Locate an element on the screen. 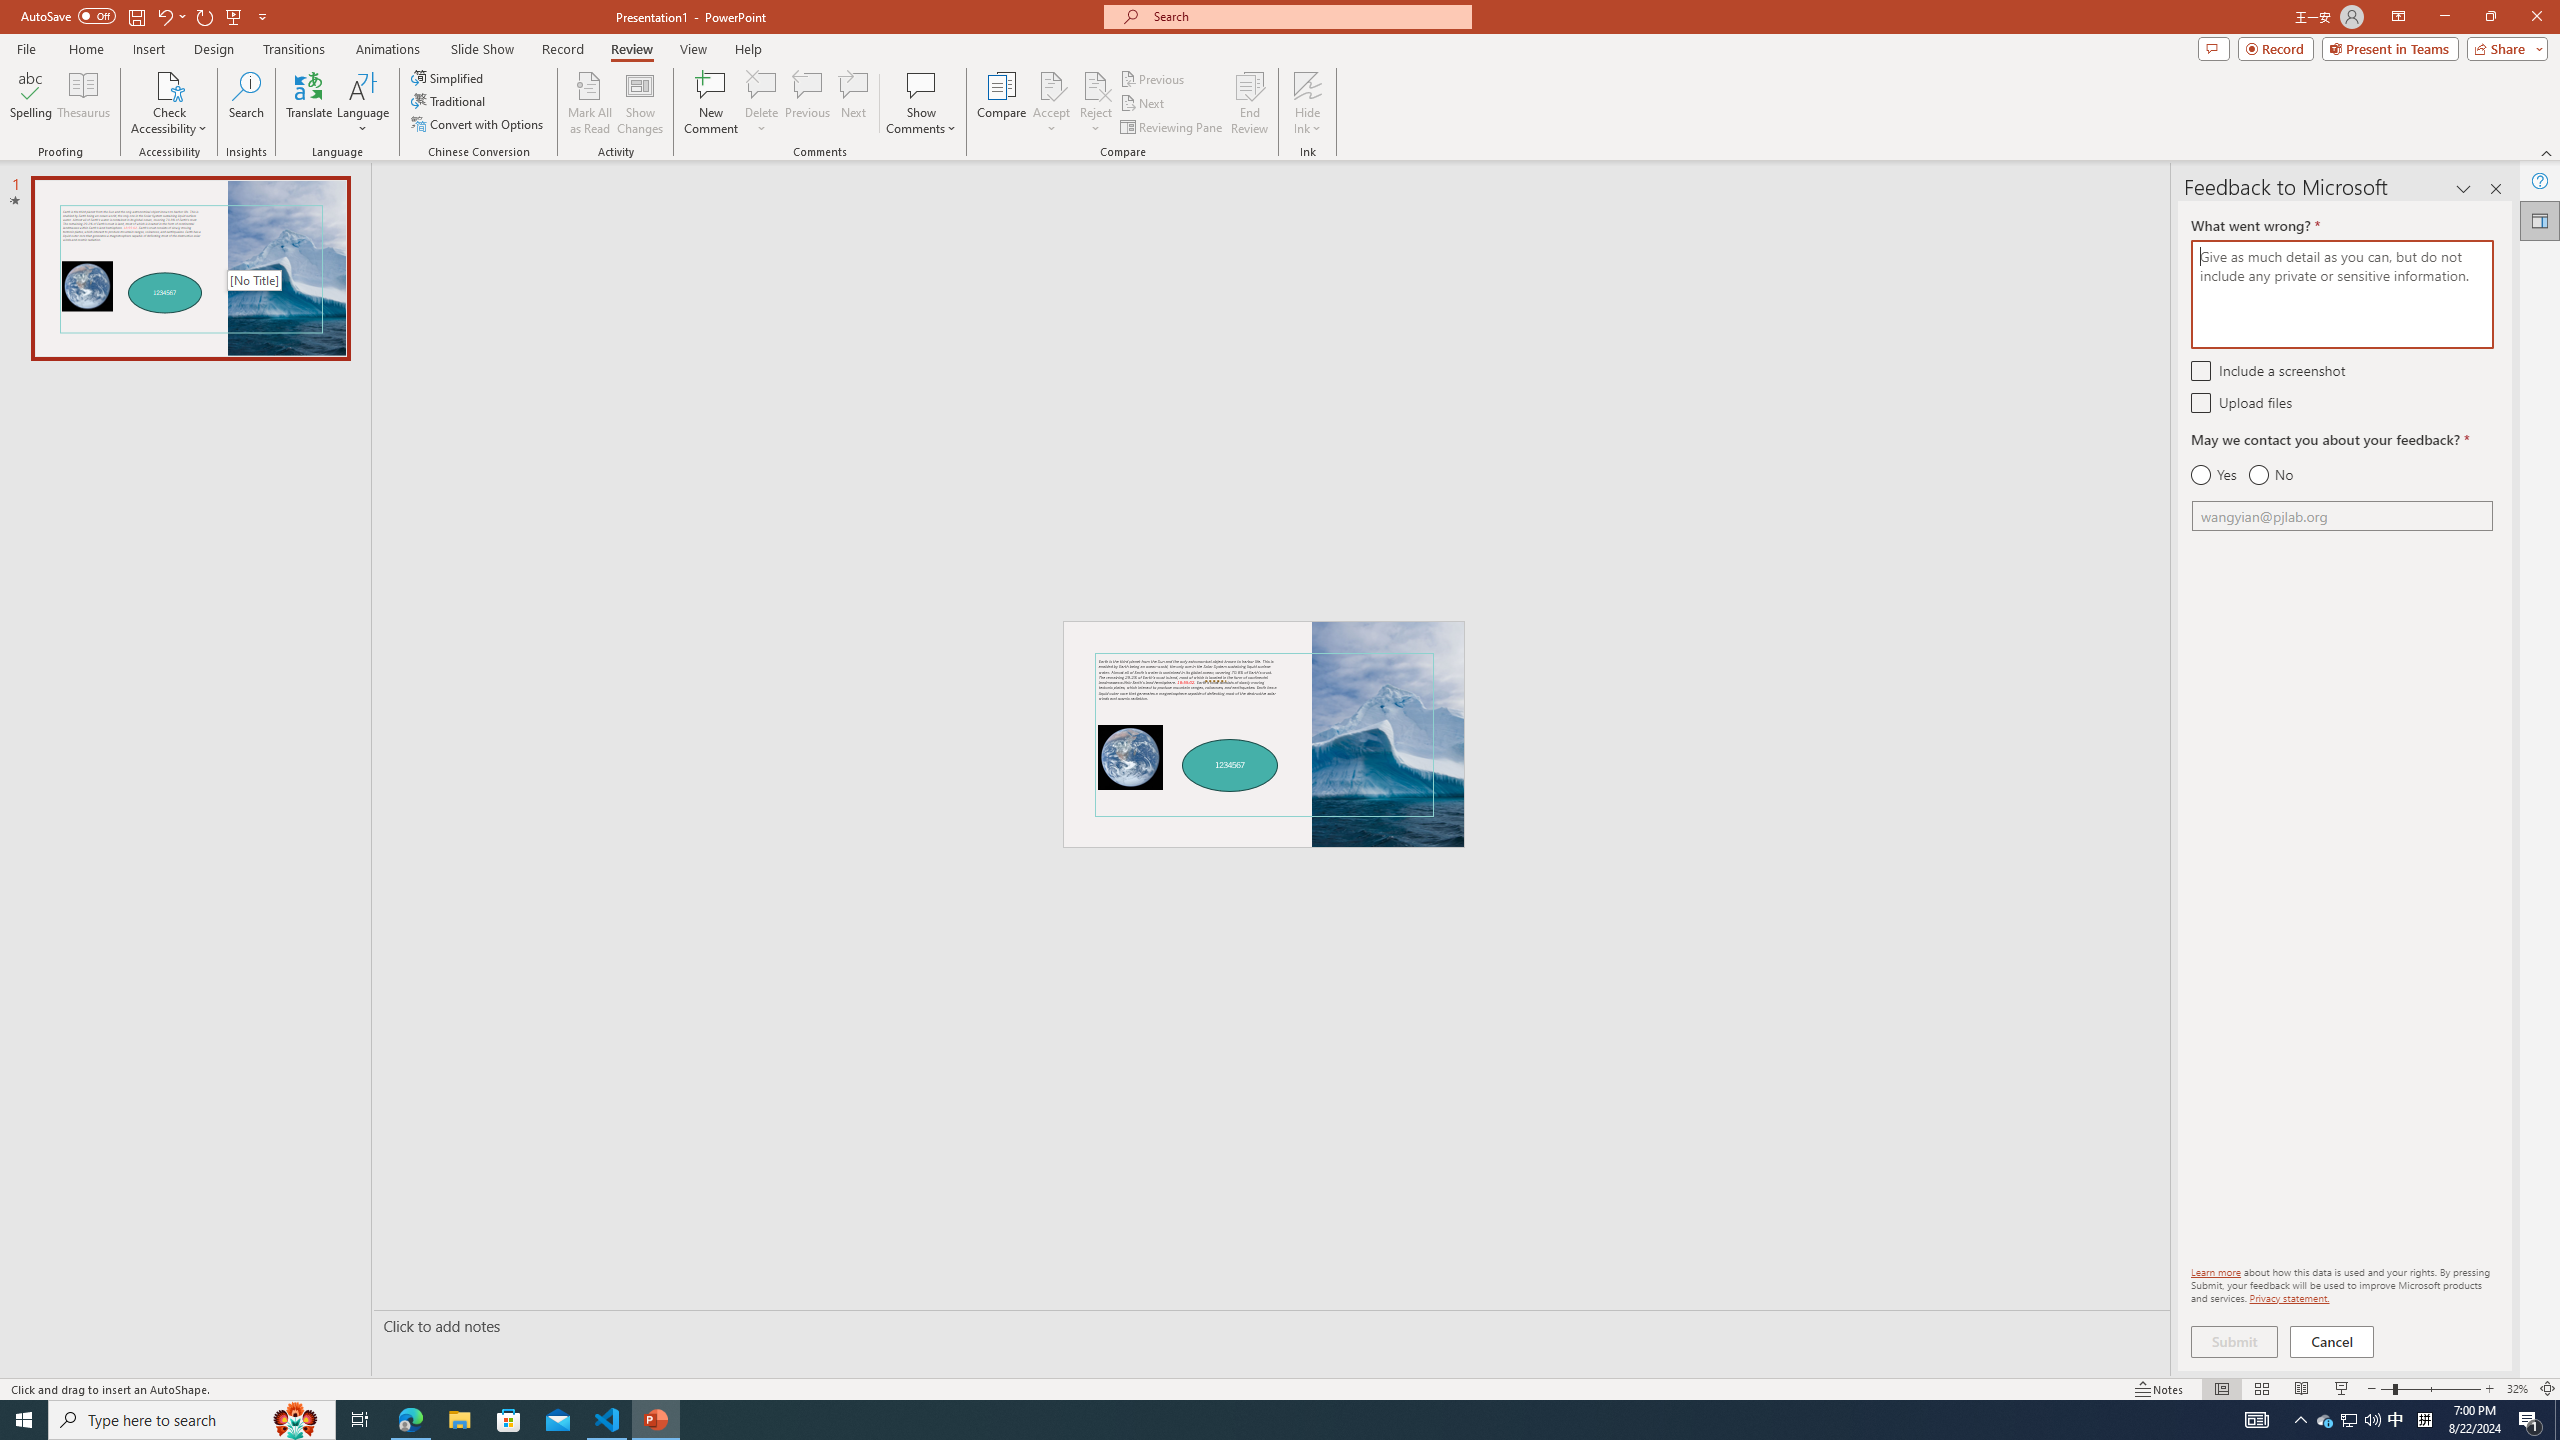 This screenshot has width=2560, height=1440. Reject Change is located at coordinates (1096, 85).